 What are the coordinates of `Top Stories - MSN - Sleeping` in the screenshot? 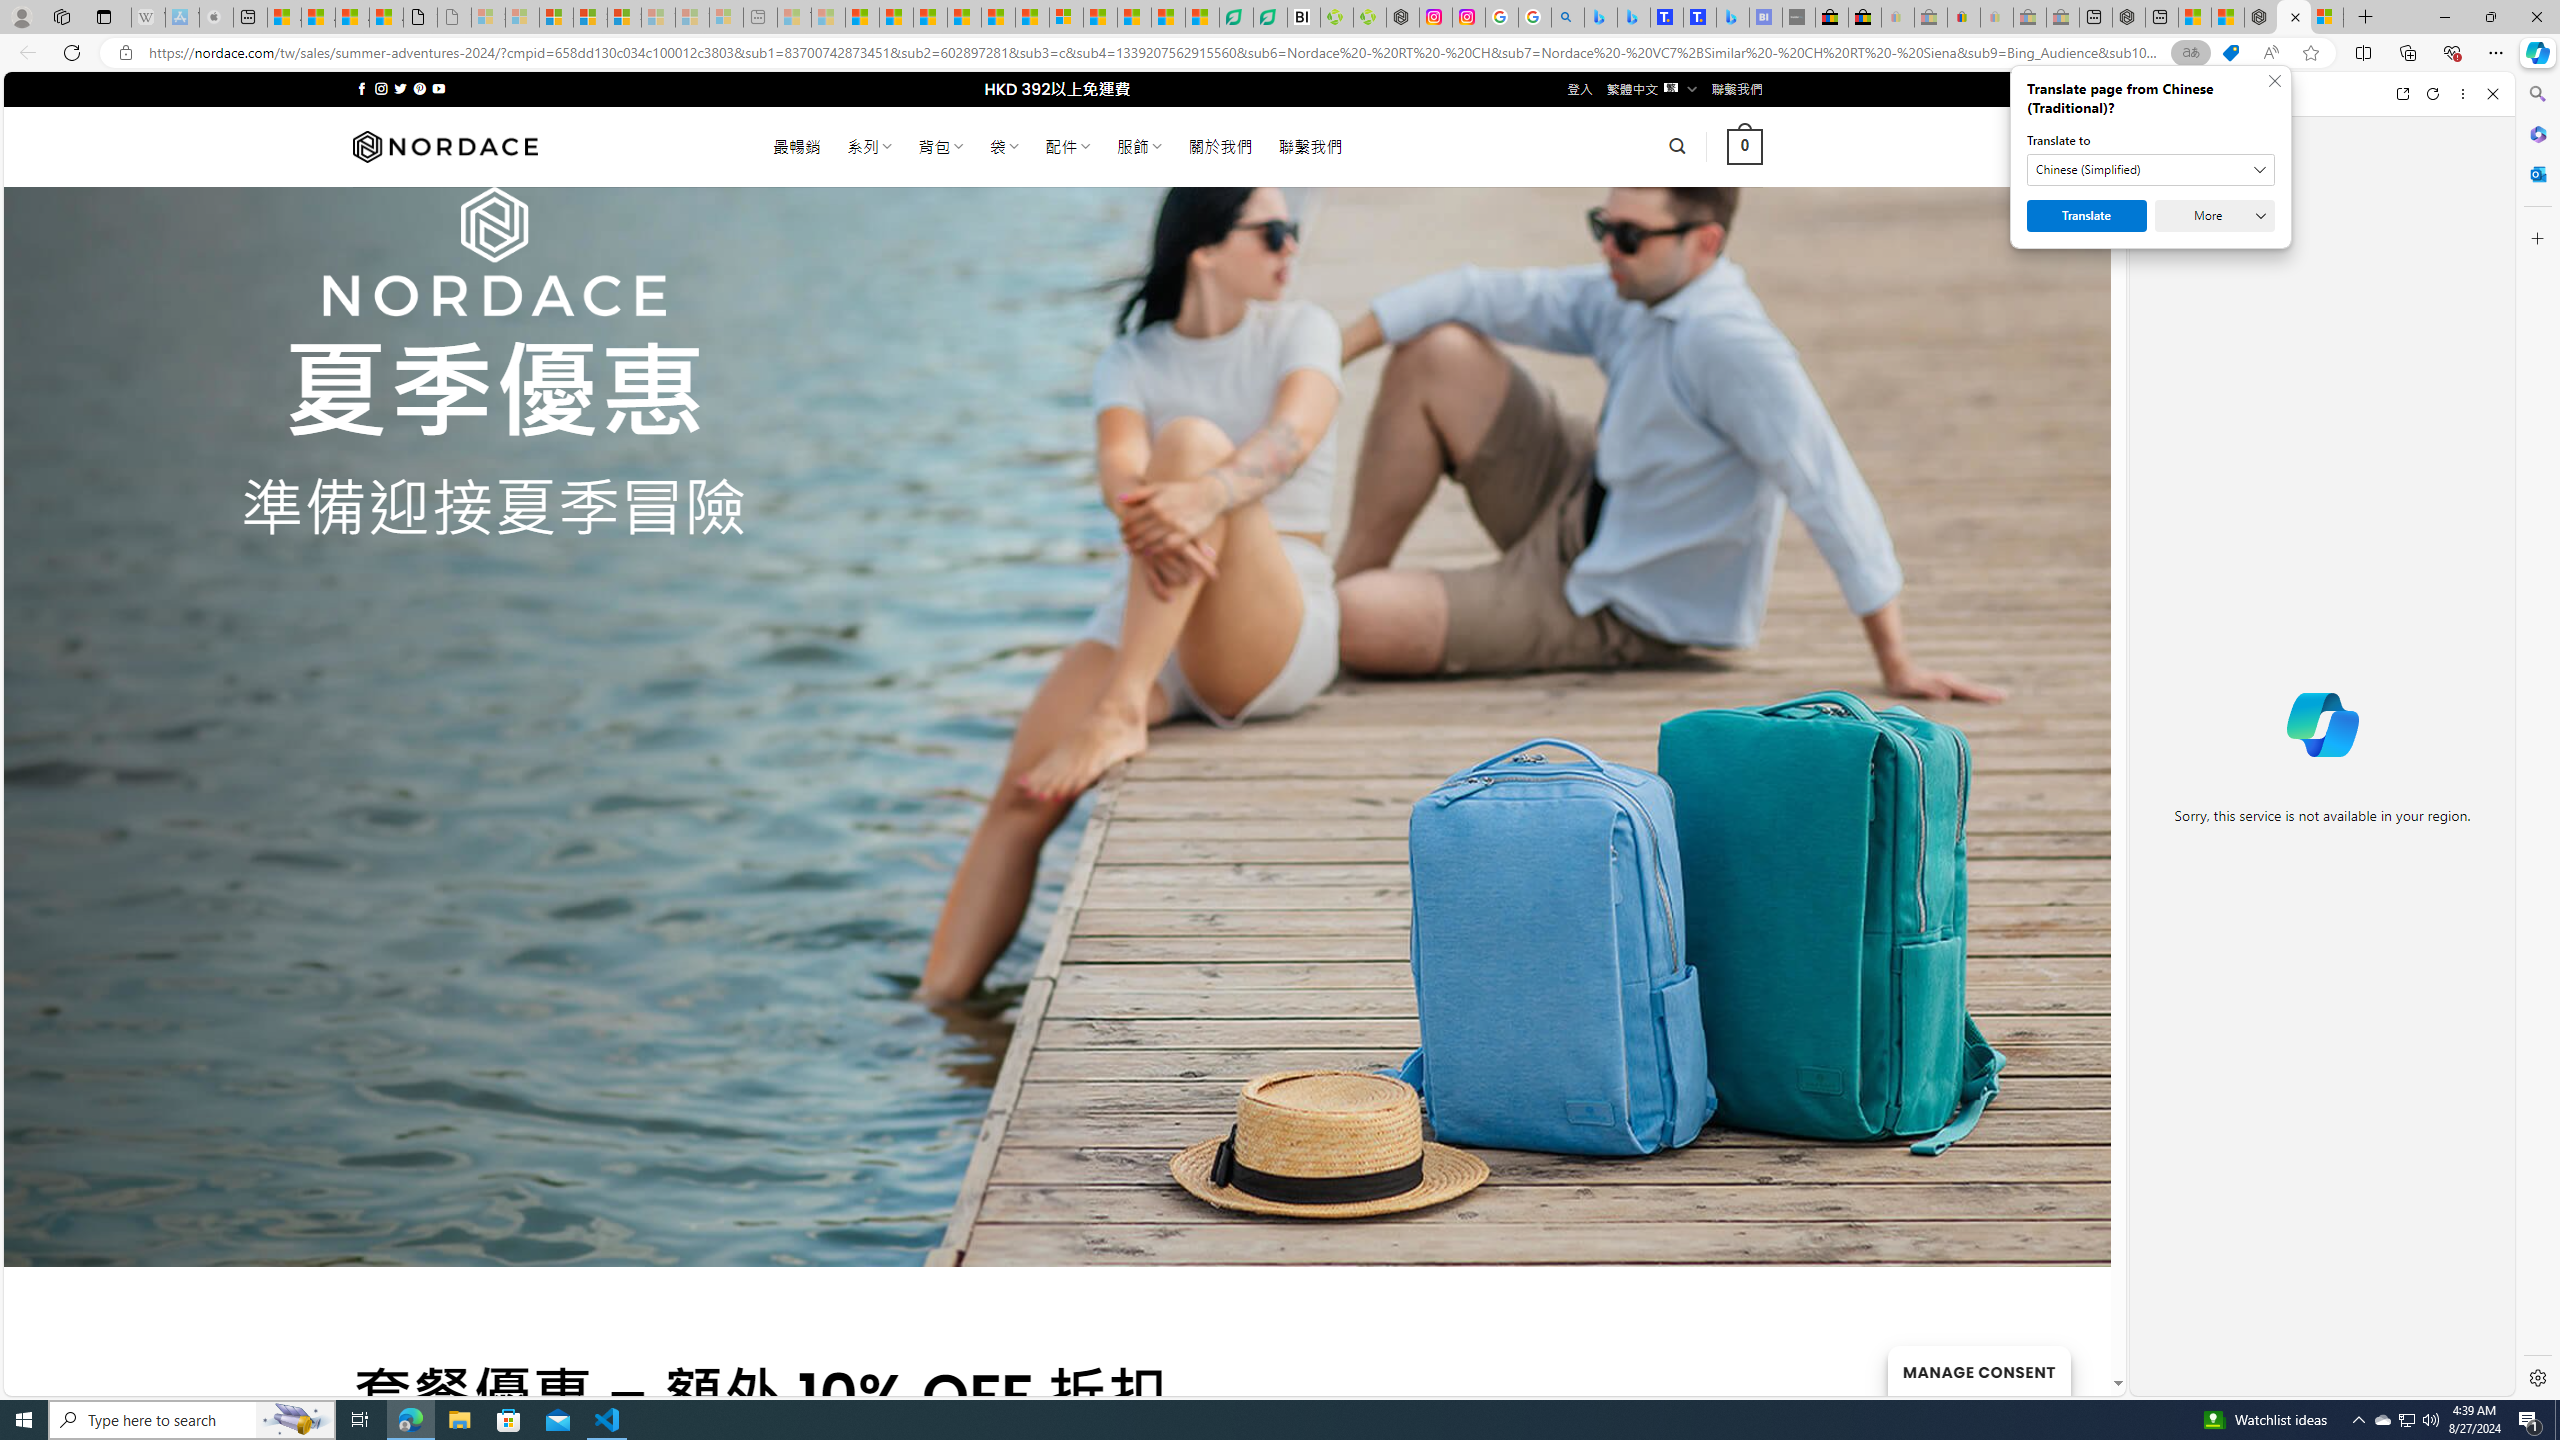 It's located at (794, 17).